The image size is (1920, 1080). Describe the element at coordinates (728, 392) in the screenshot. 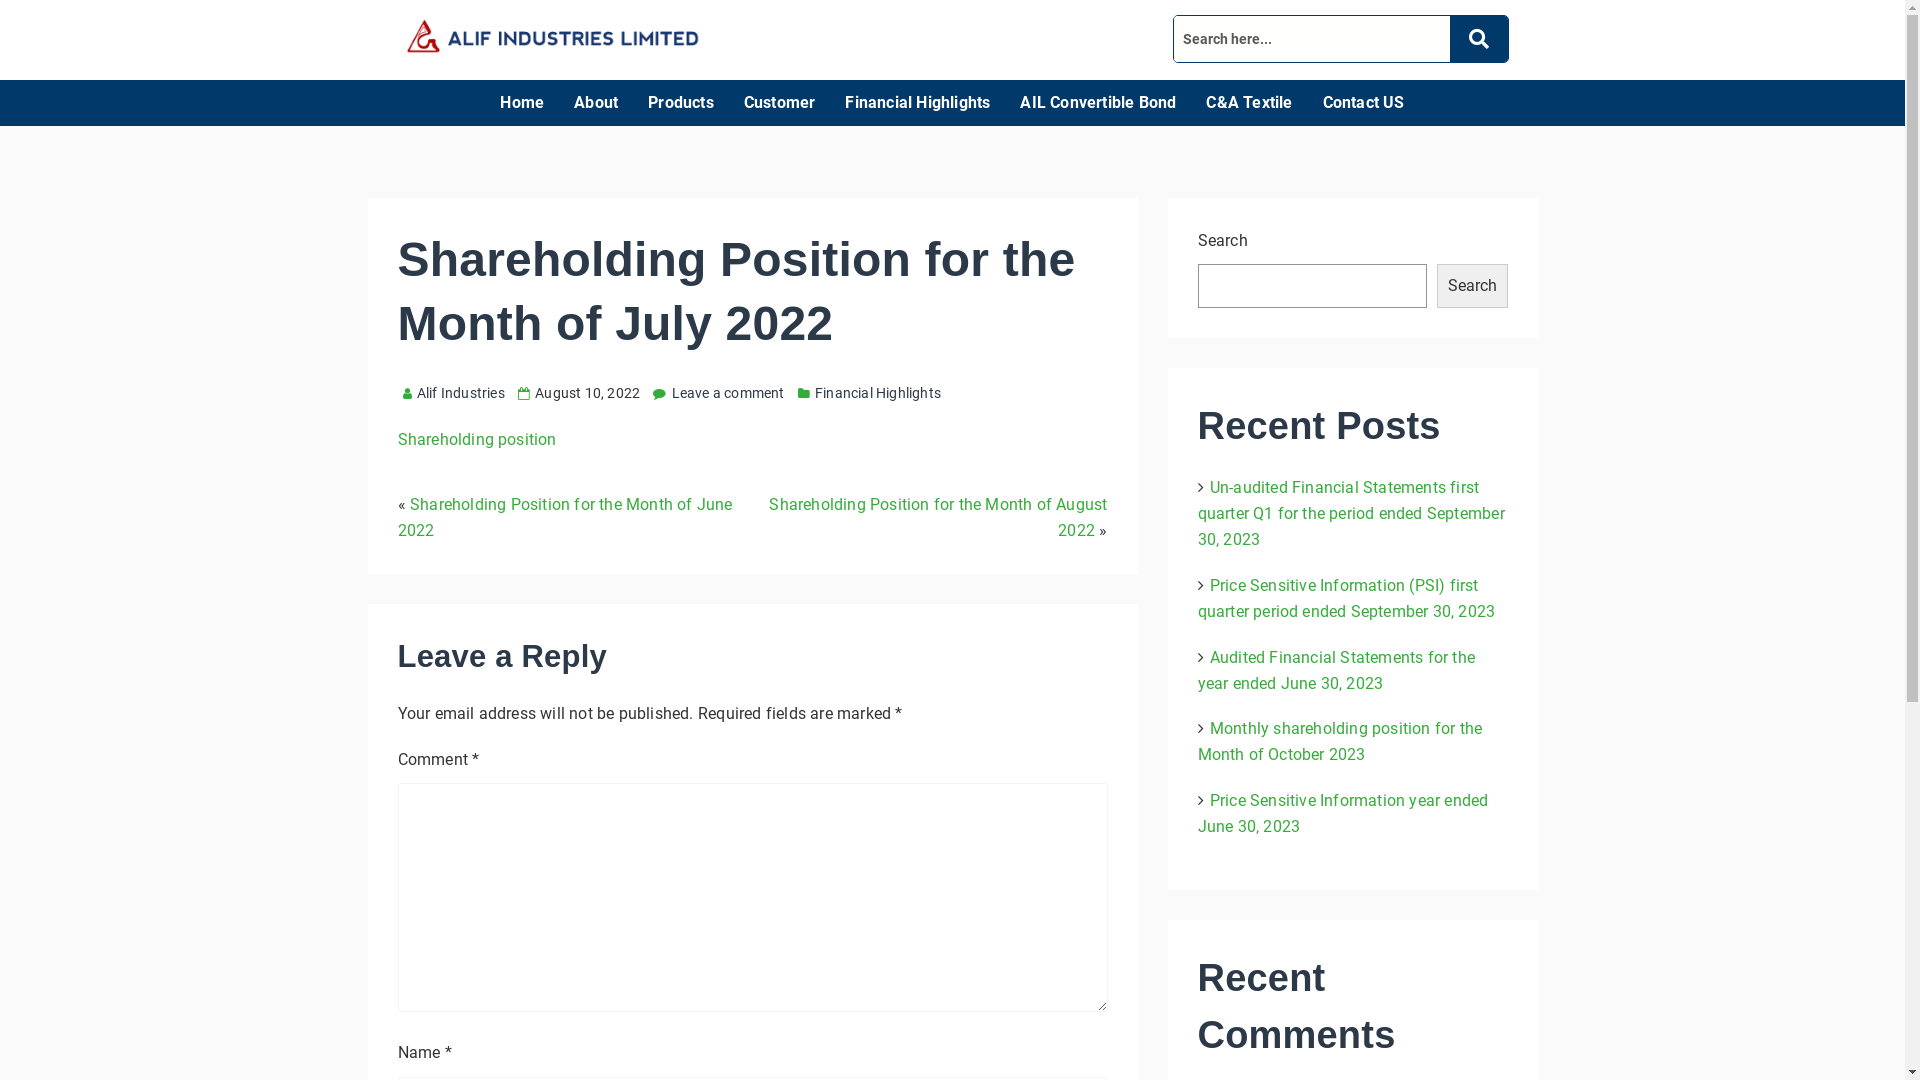

I see `Leave a comment` at that location.